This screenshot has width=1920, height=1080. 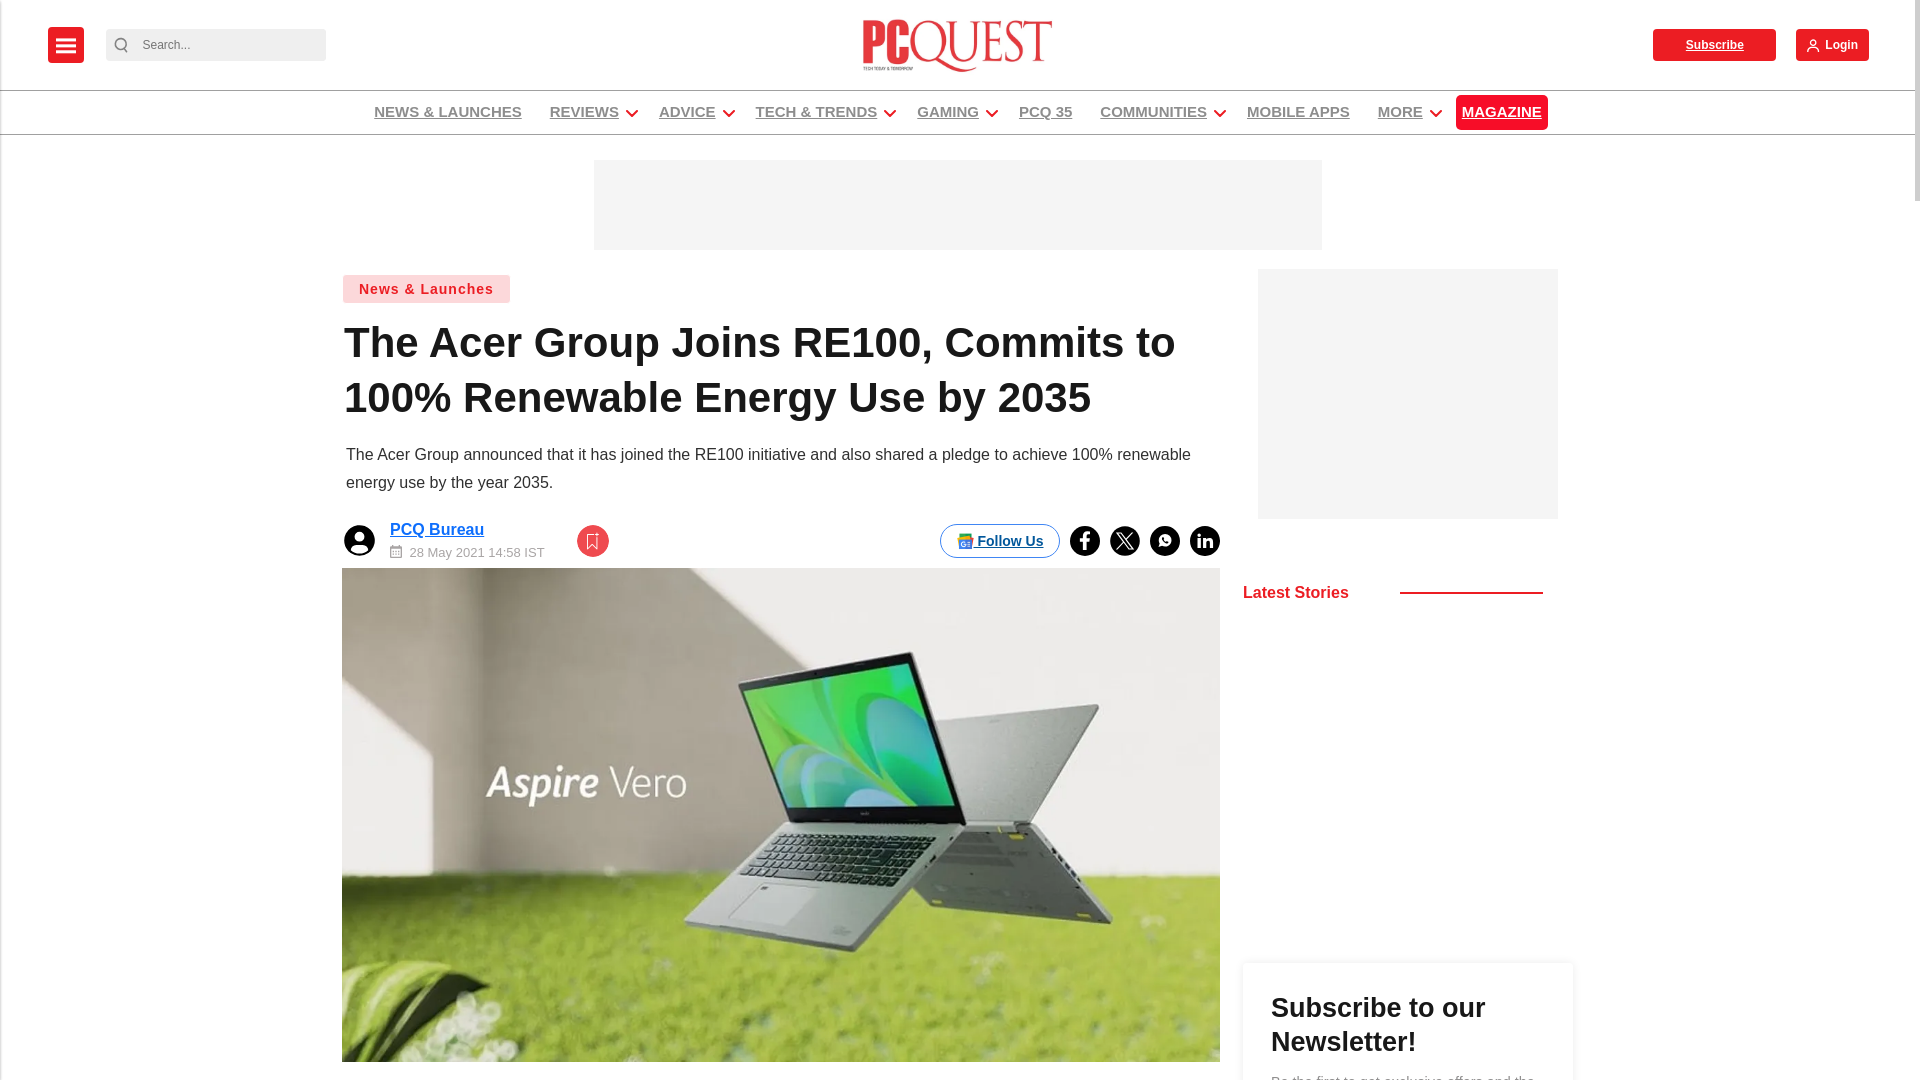 I want to click on Login, so click(x=1832, y=44).